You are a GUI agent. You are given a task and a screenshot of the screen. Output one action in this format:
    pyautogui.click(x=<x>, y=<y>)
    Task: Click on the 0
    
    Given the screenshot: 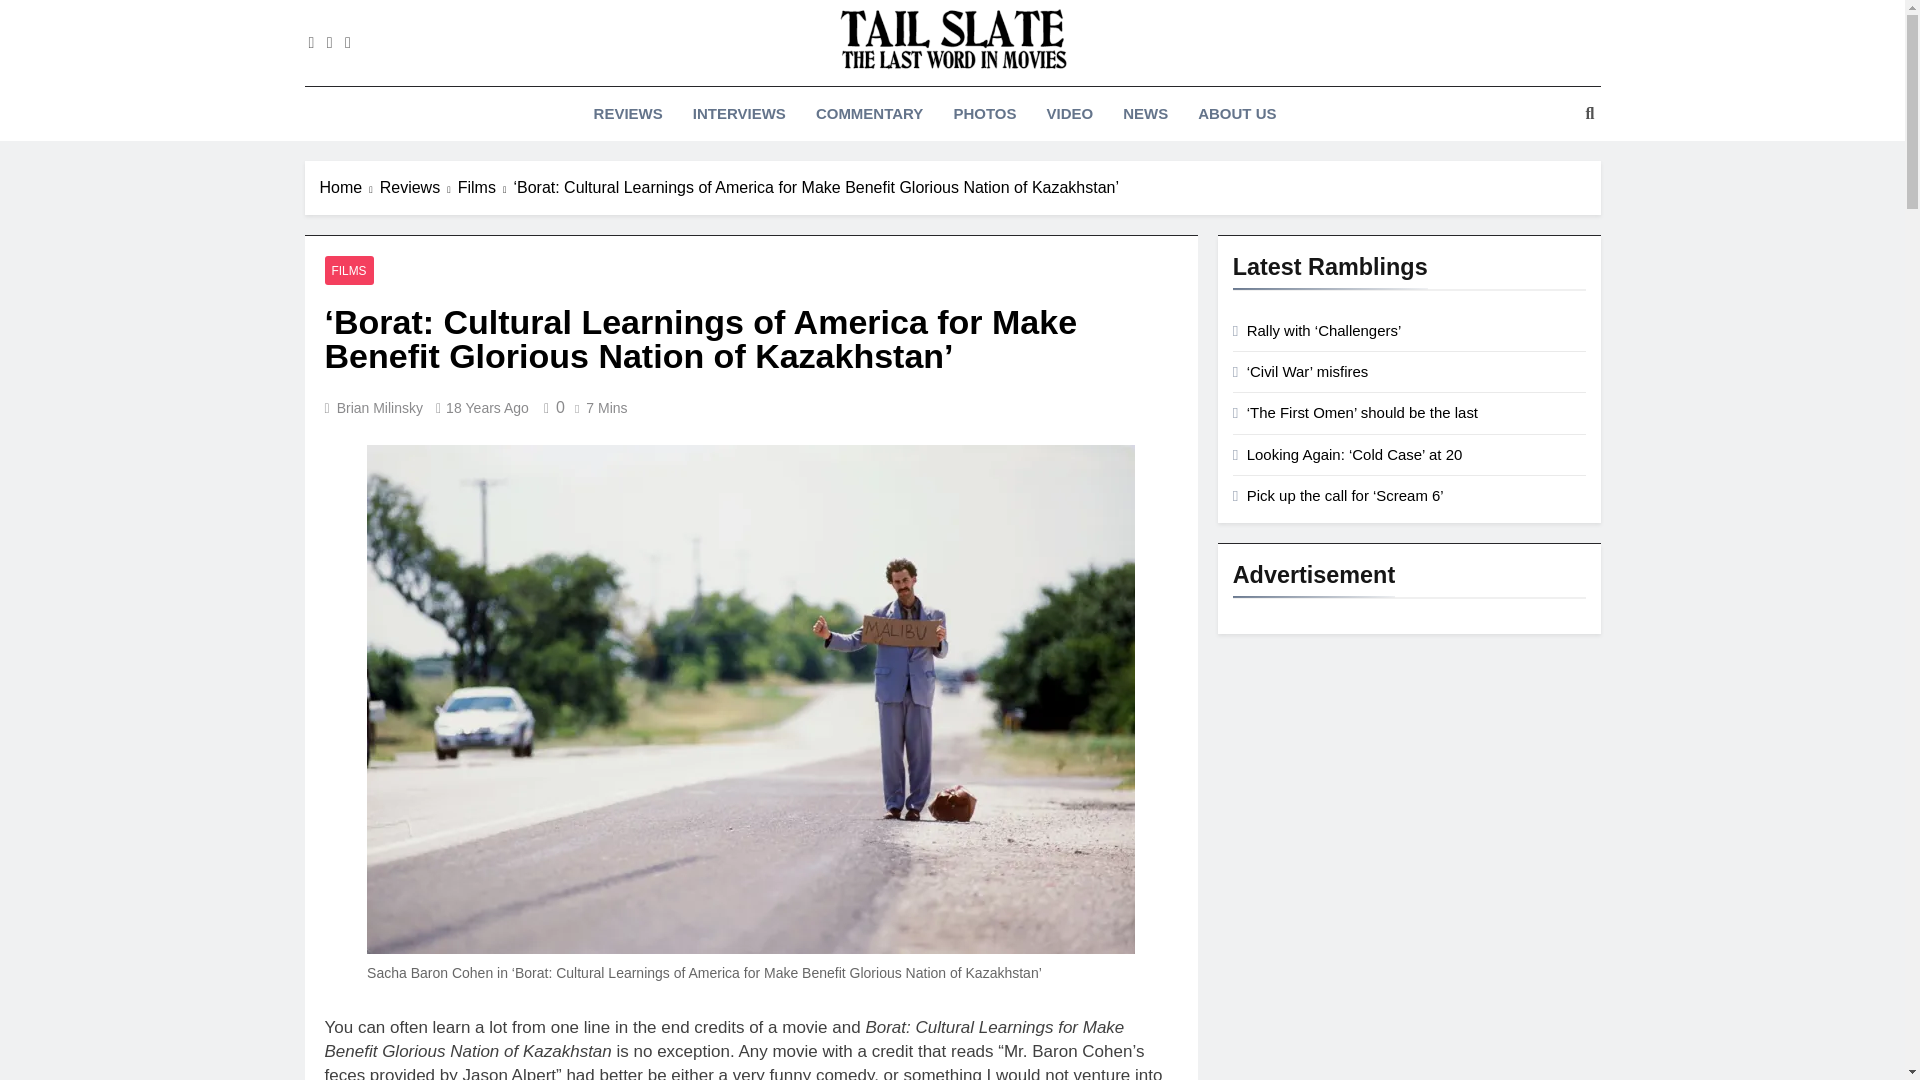 What is the action you would take?
    pyautogui.click(x=550, y=406)
    